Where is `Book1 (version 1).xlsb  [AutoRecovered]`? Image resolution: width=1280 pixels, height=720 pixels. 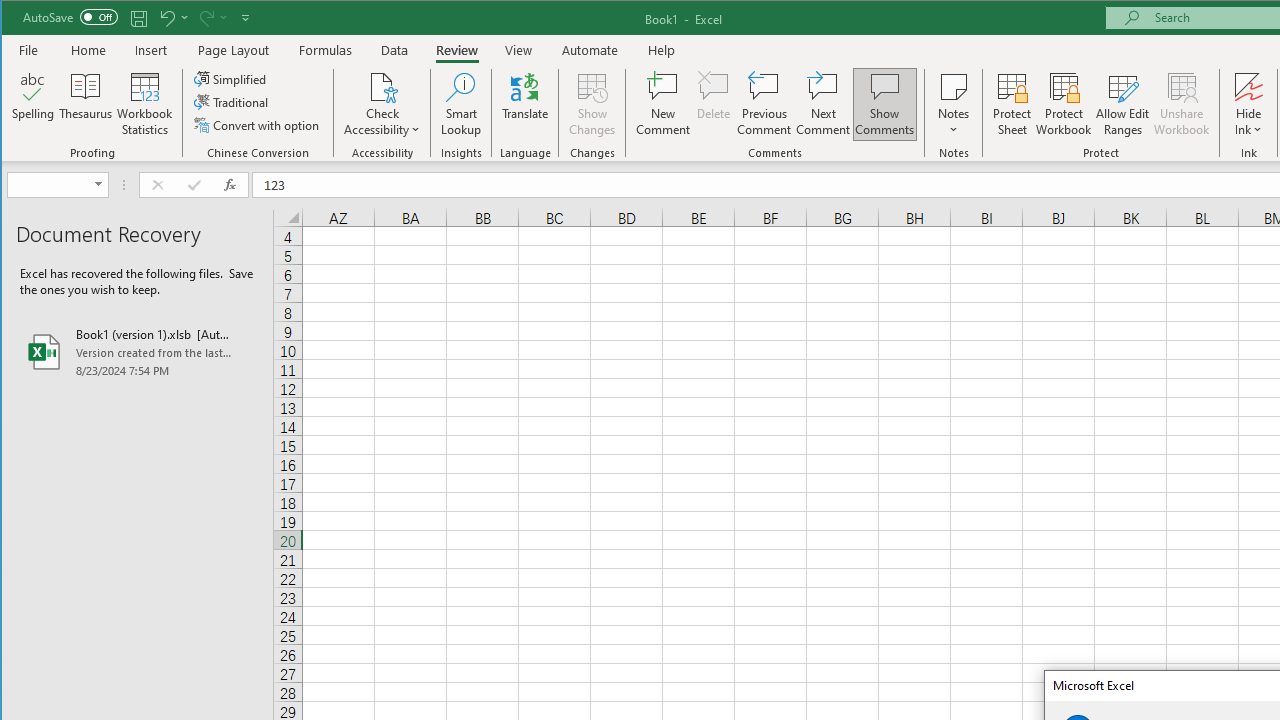
Book1 (version 1).xlsb  [AutoRecovered] is located at coordinates (137, 352).